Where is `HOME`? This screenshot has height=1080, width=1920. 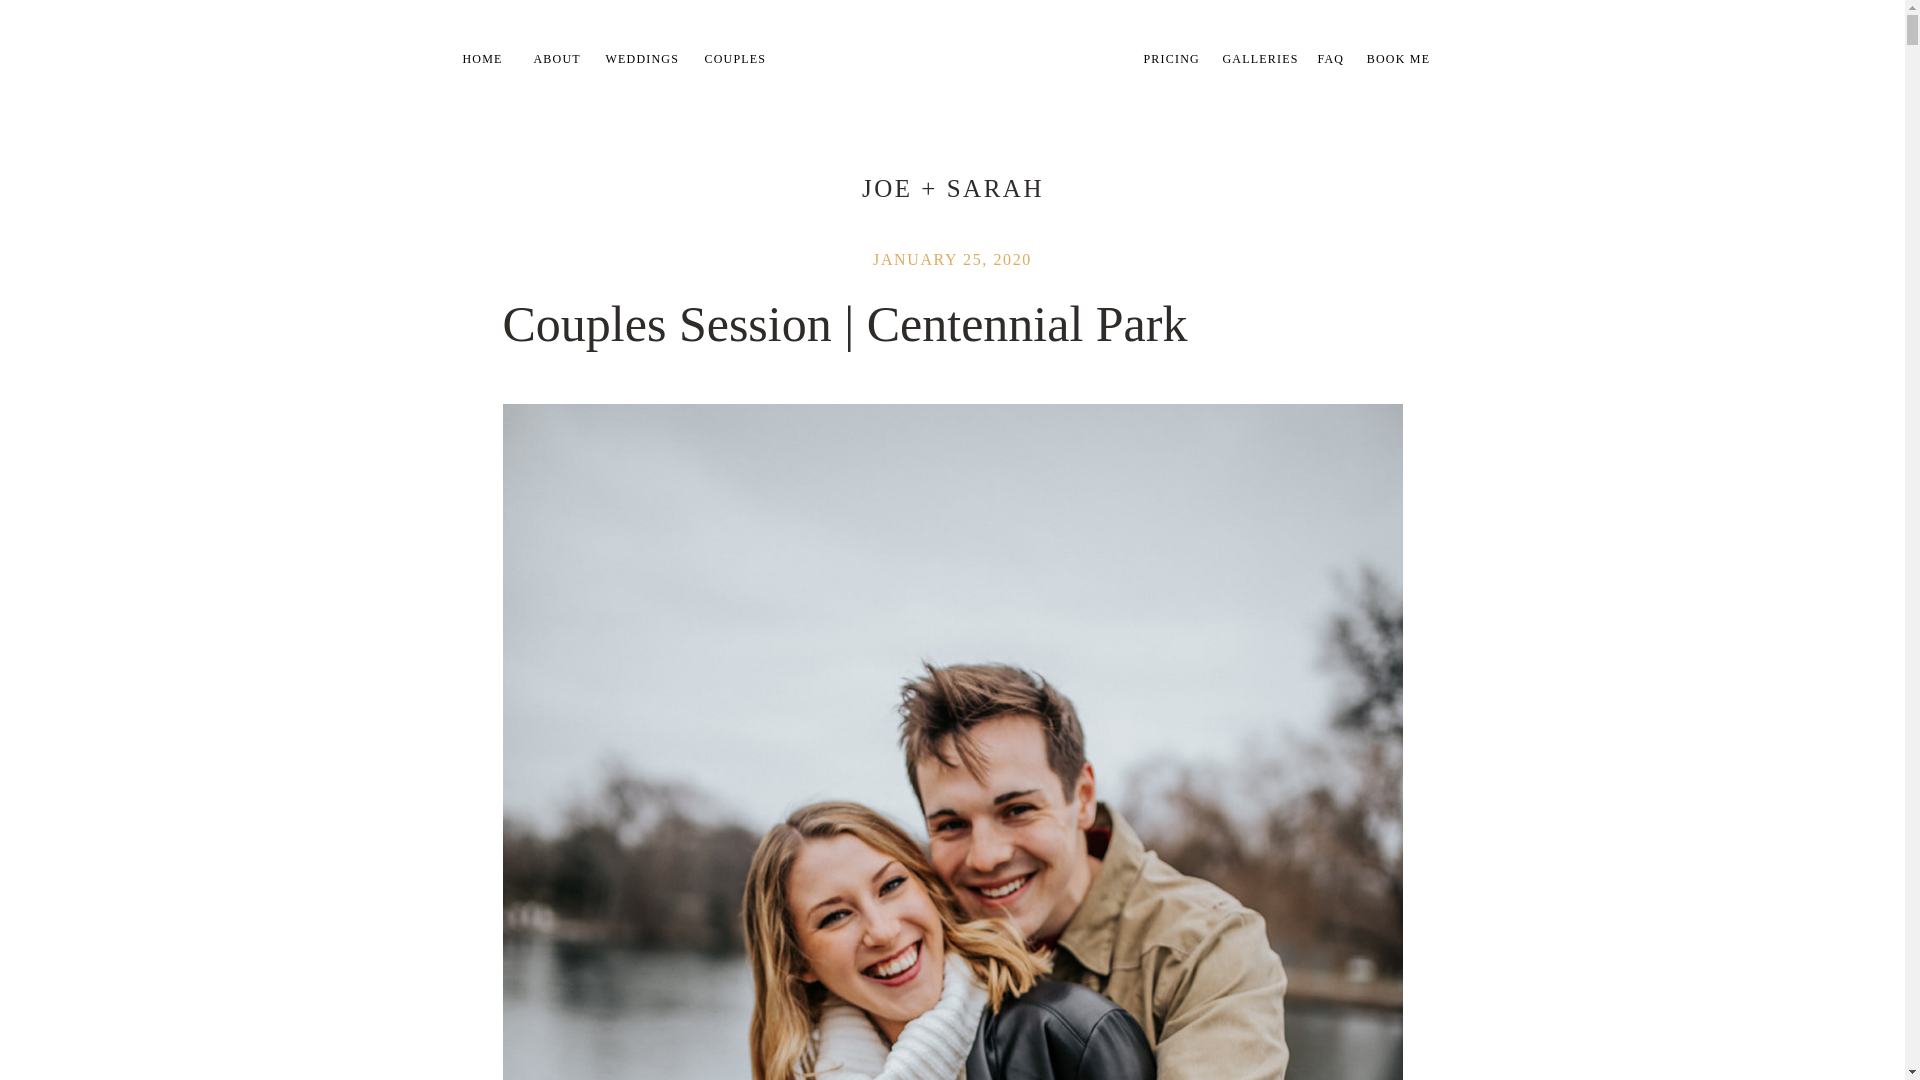
HOME is located at coordinates (487, 59).